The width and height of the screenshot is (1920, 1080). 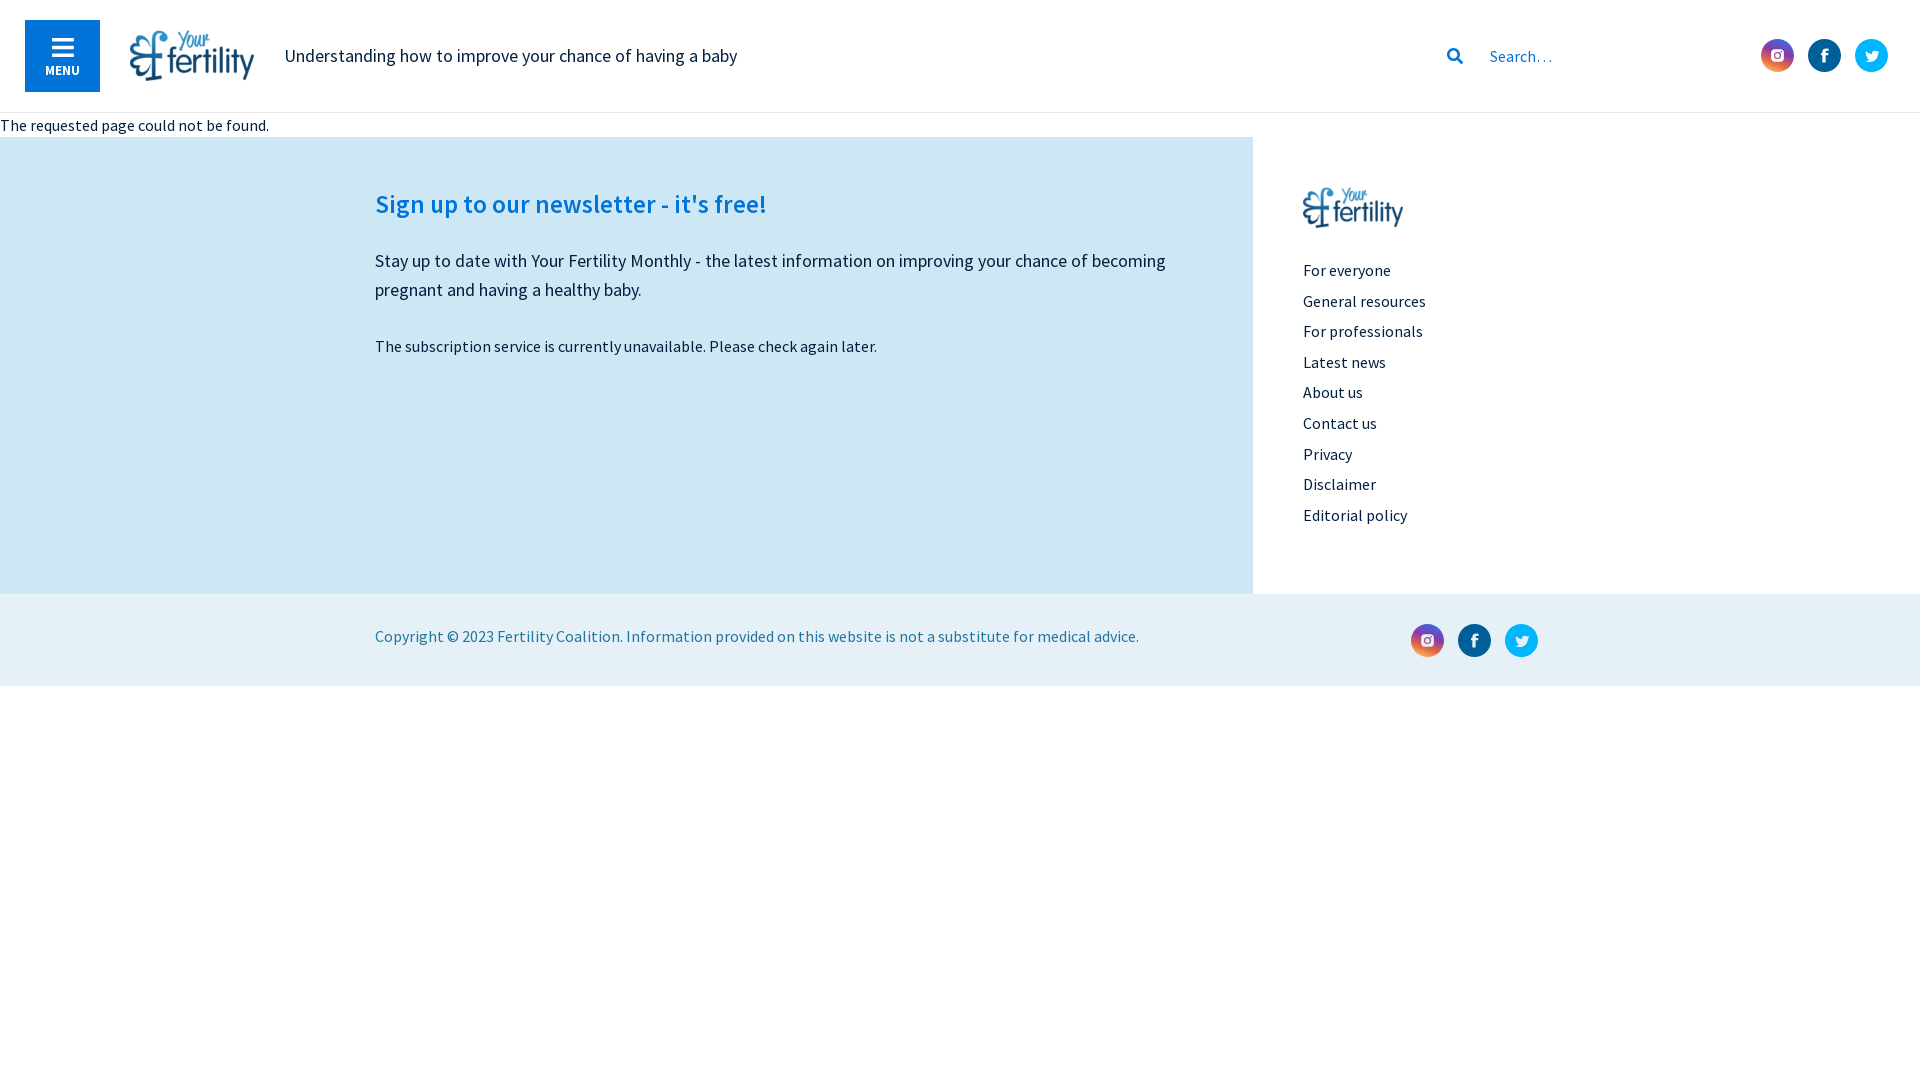 I want to click on Privacy, so click(x=1326, y=454).